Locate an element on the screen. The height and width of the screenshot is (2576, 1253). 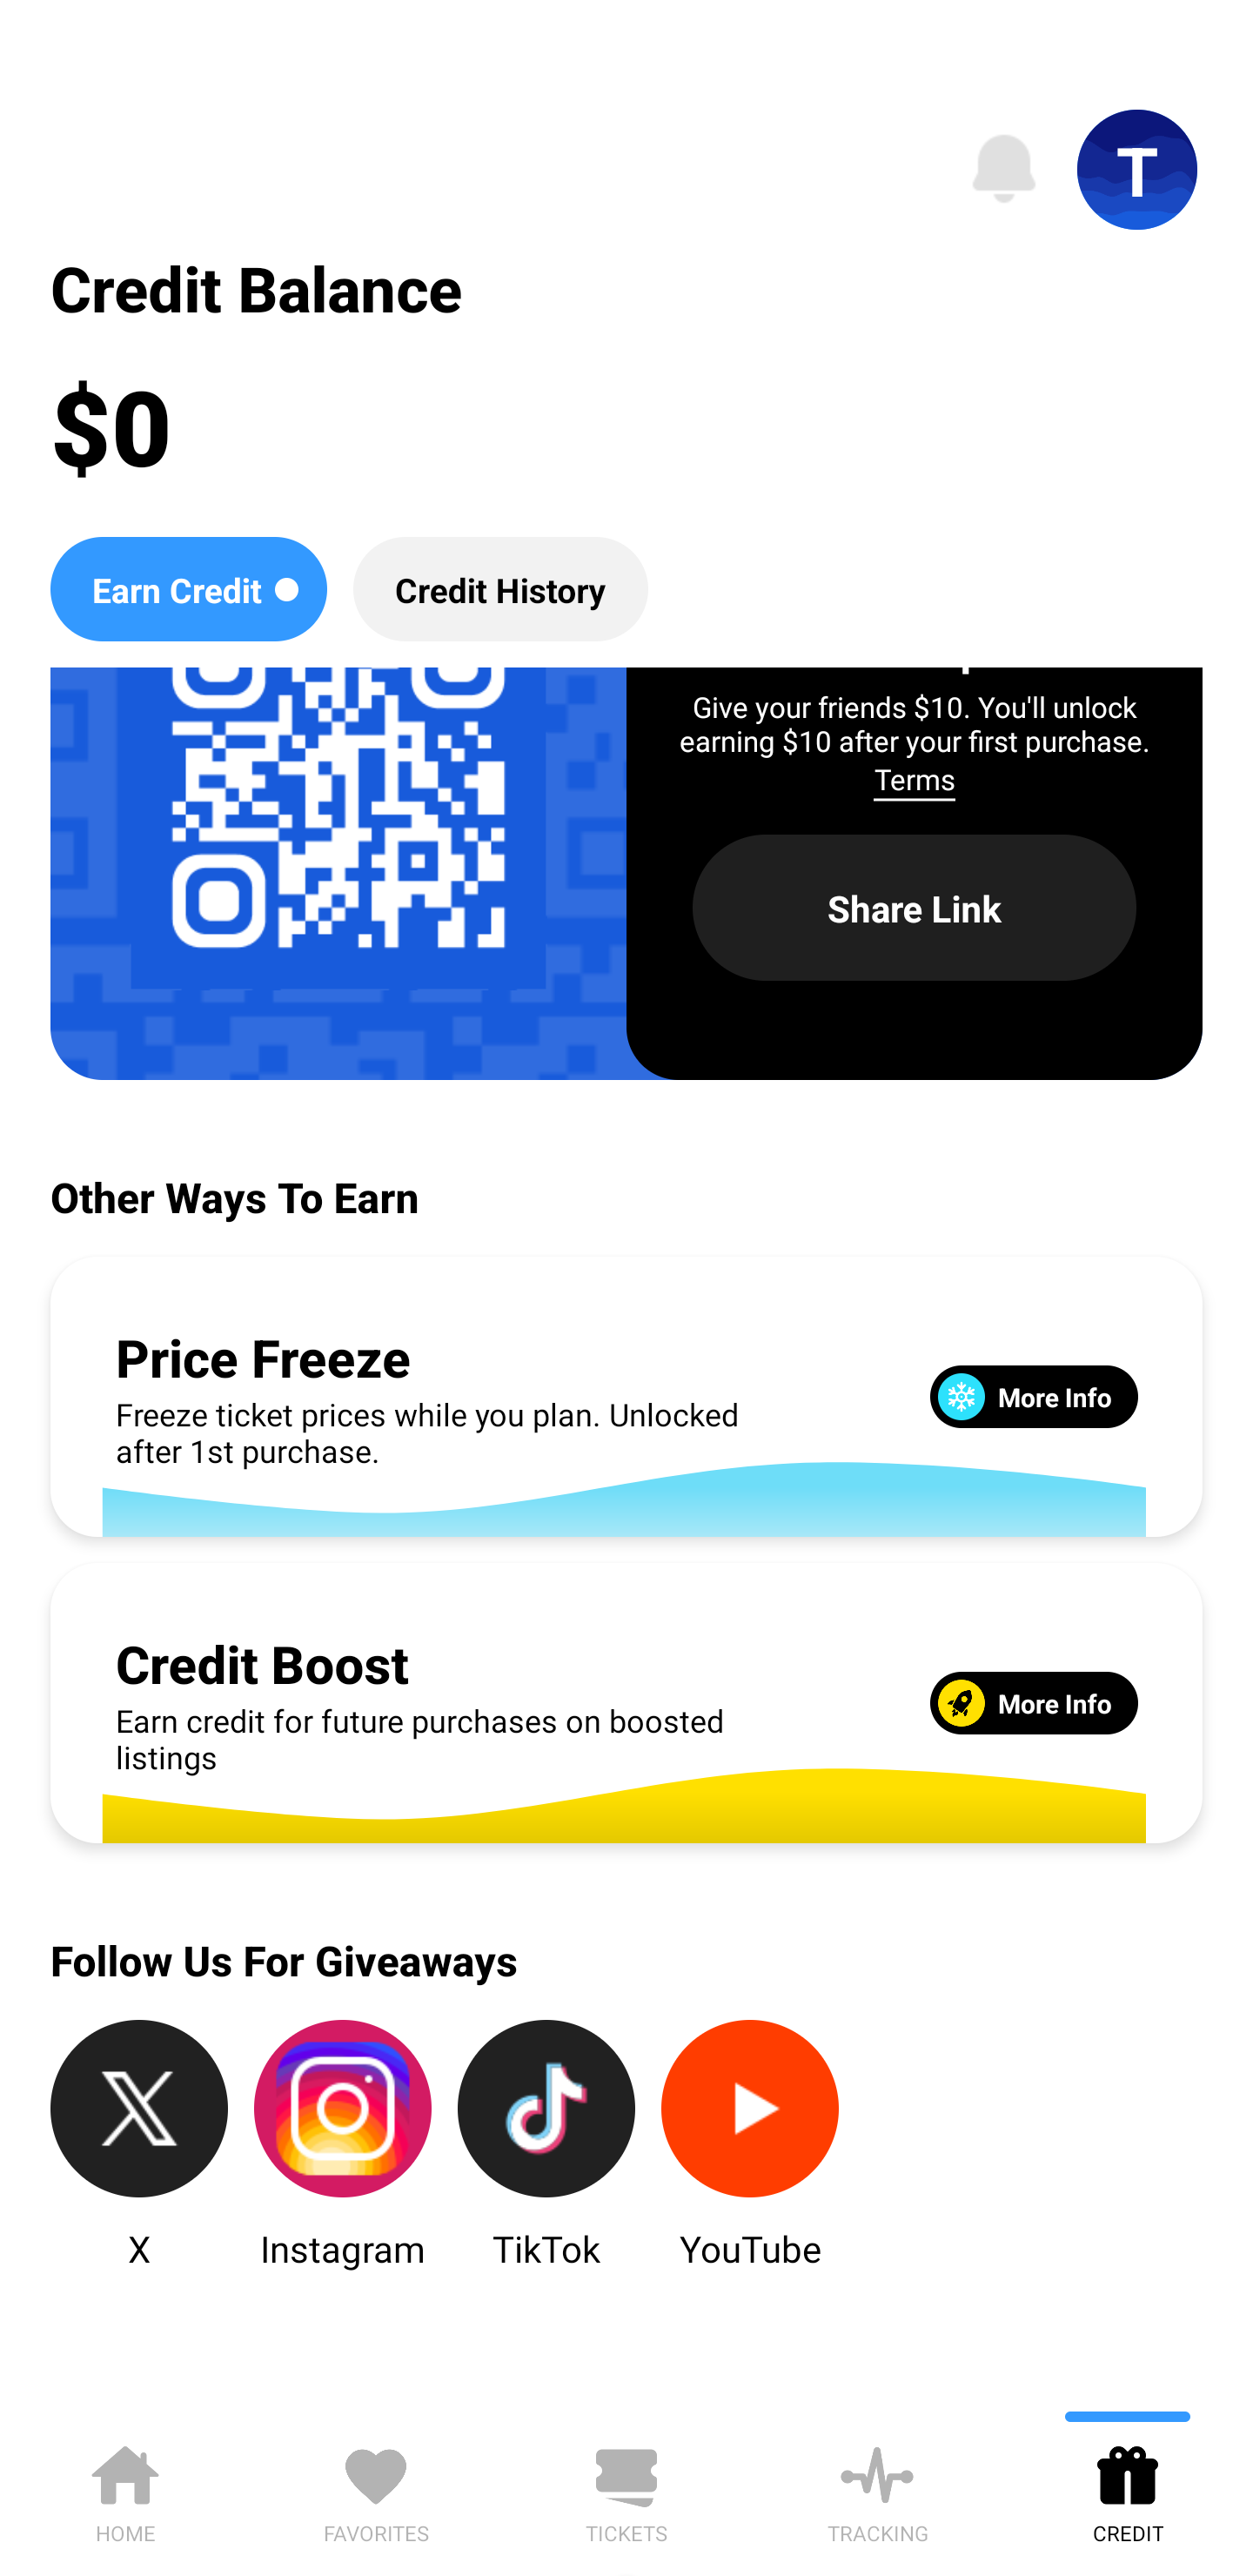
TikTok is located at coordinates (546, 2145).